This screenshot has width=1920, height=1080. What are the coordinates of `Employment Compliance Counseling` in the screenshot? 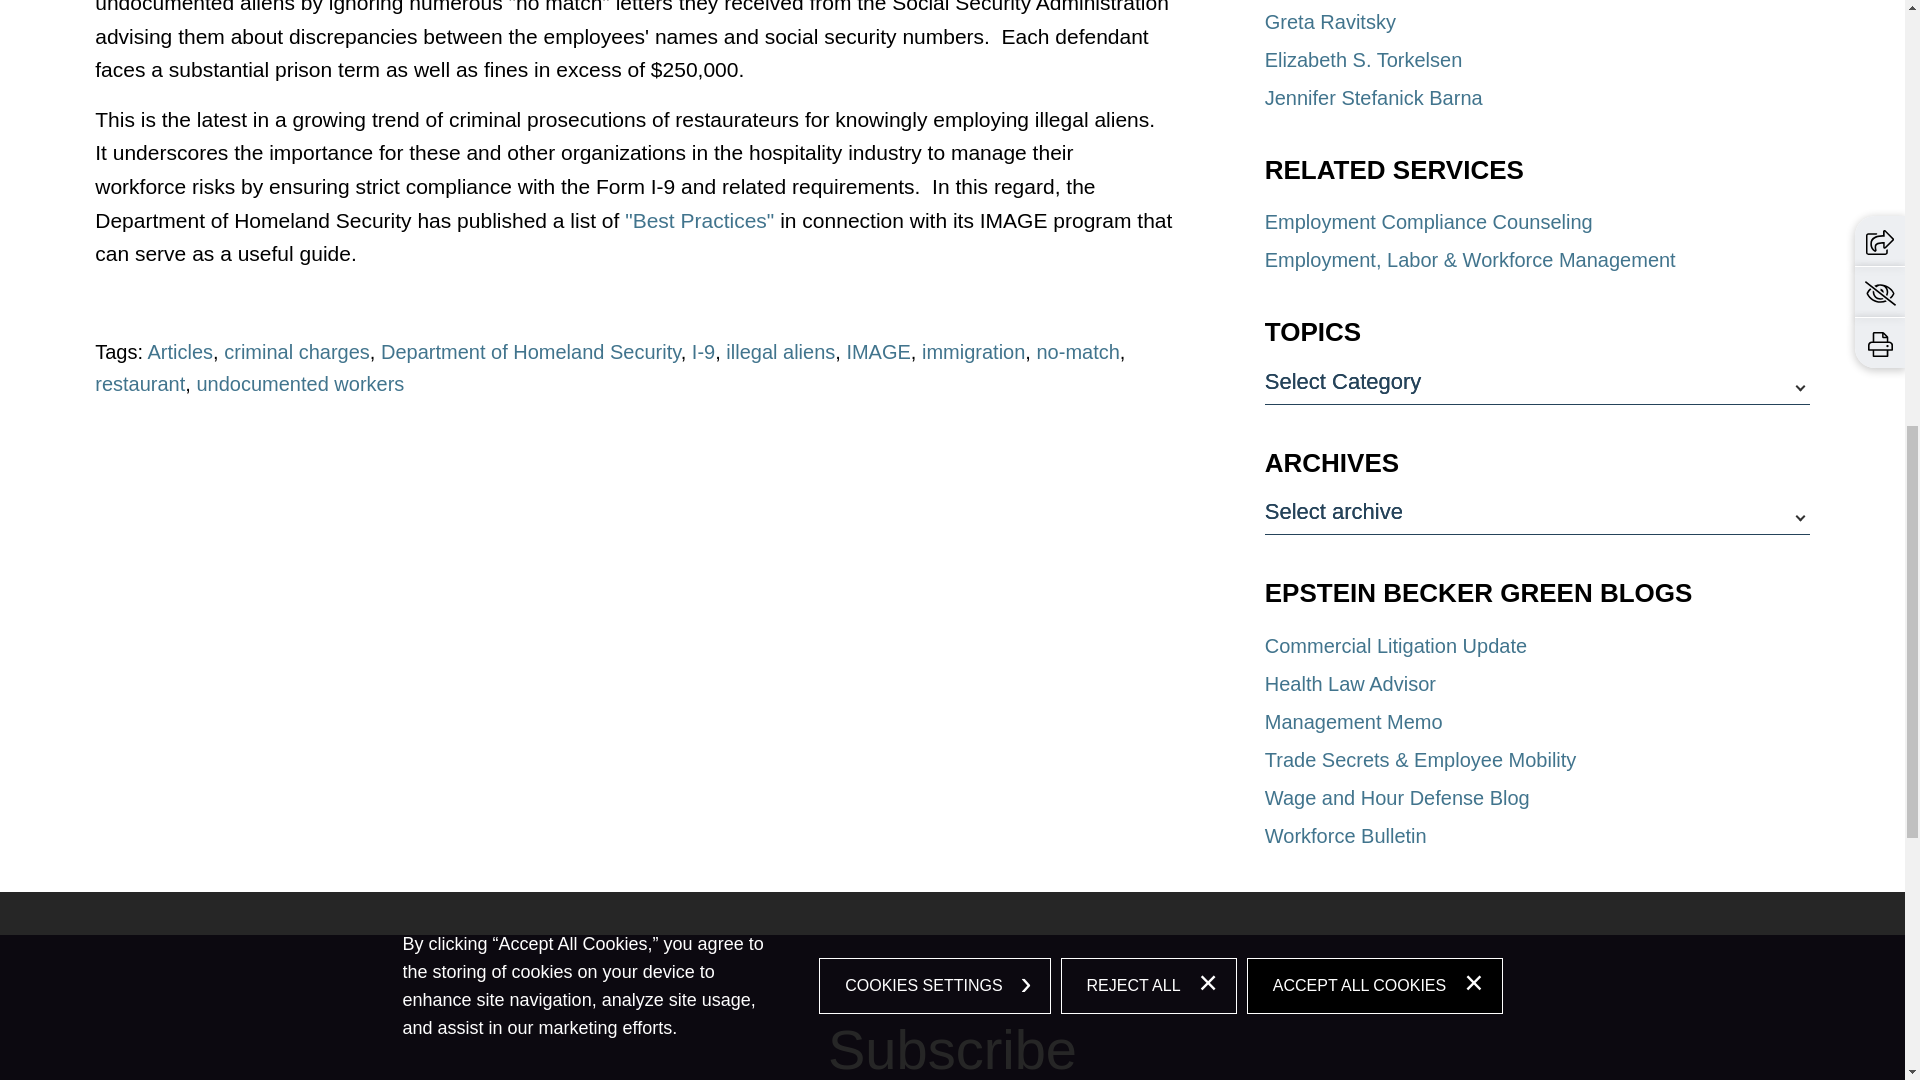 It's located at (1429, 222).